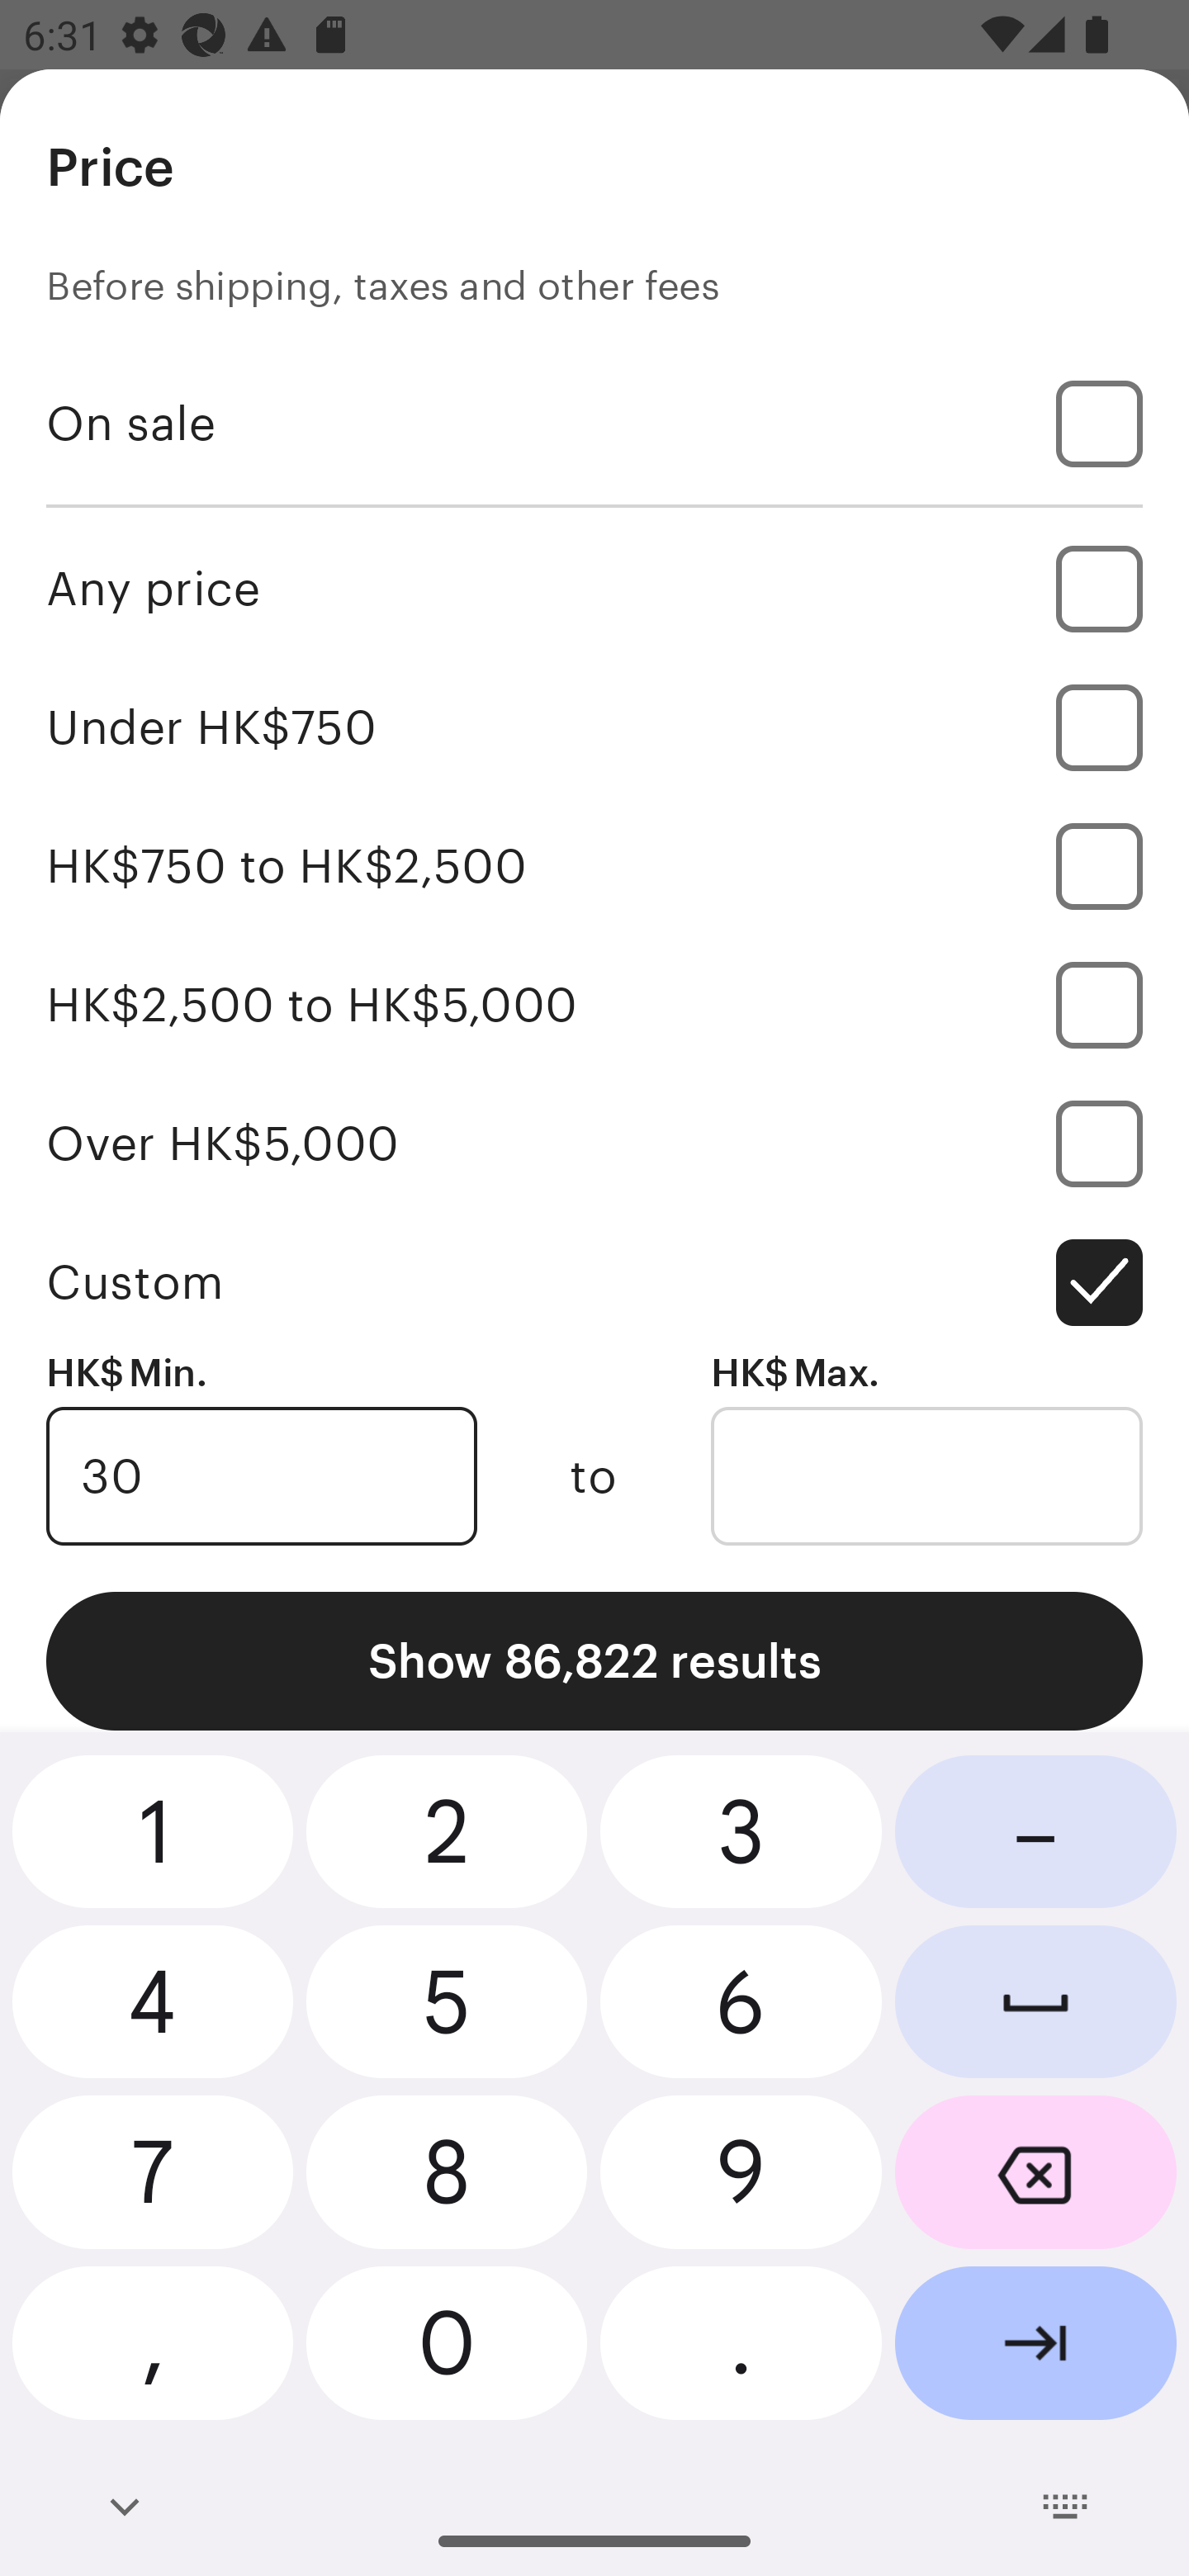 This screenshot has height=2576, width=1189. Describe the element at coordinates (594, 588) in the screenshot. I see `Any price` at that location.